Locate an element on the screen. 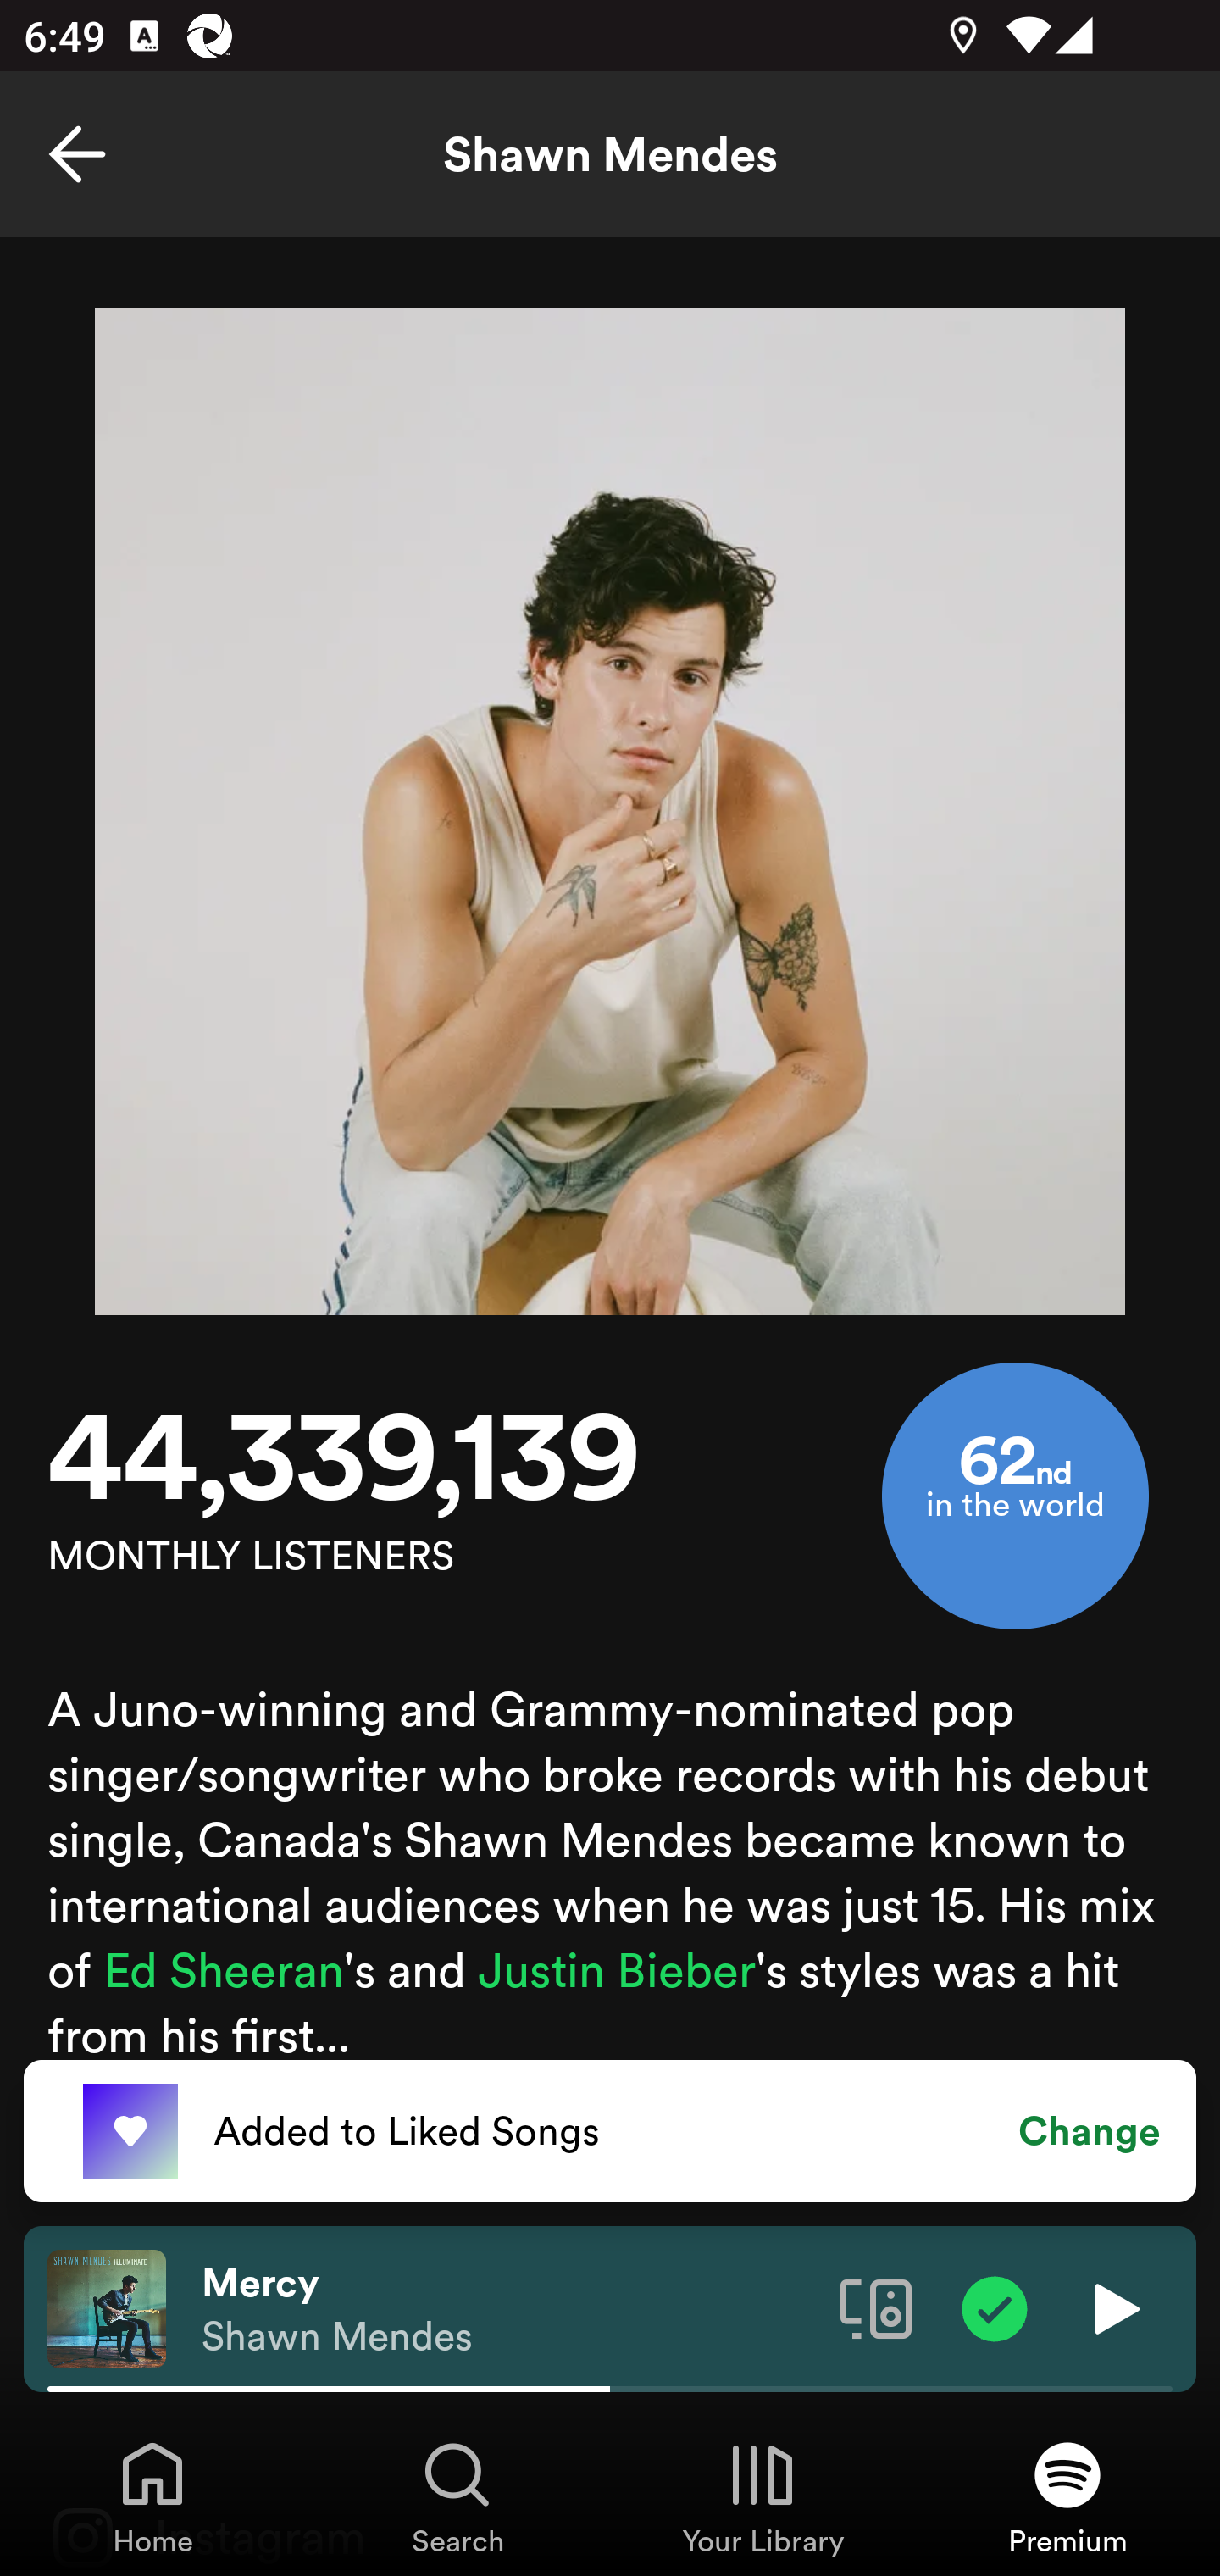  Play is located at coordinates (1113, 2307).